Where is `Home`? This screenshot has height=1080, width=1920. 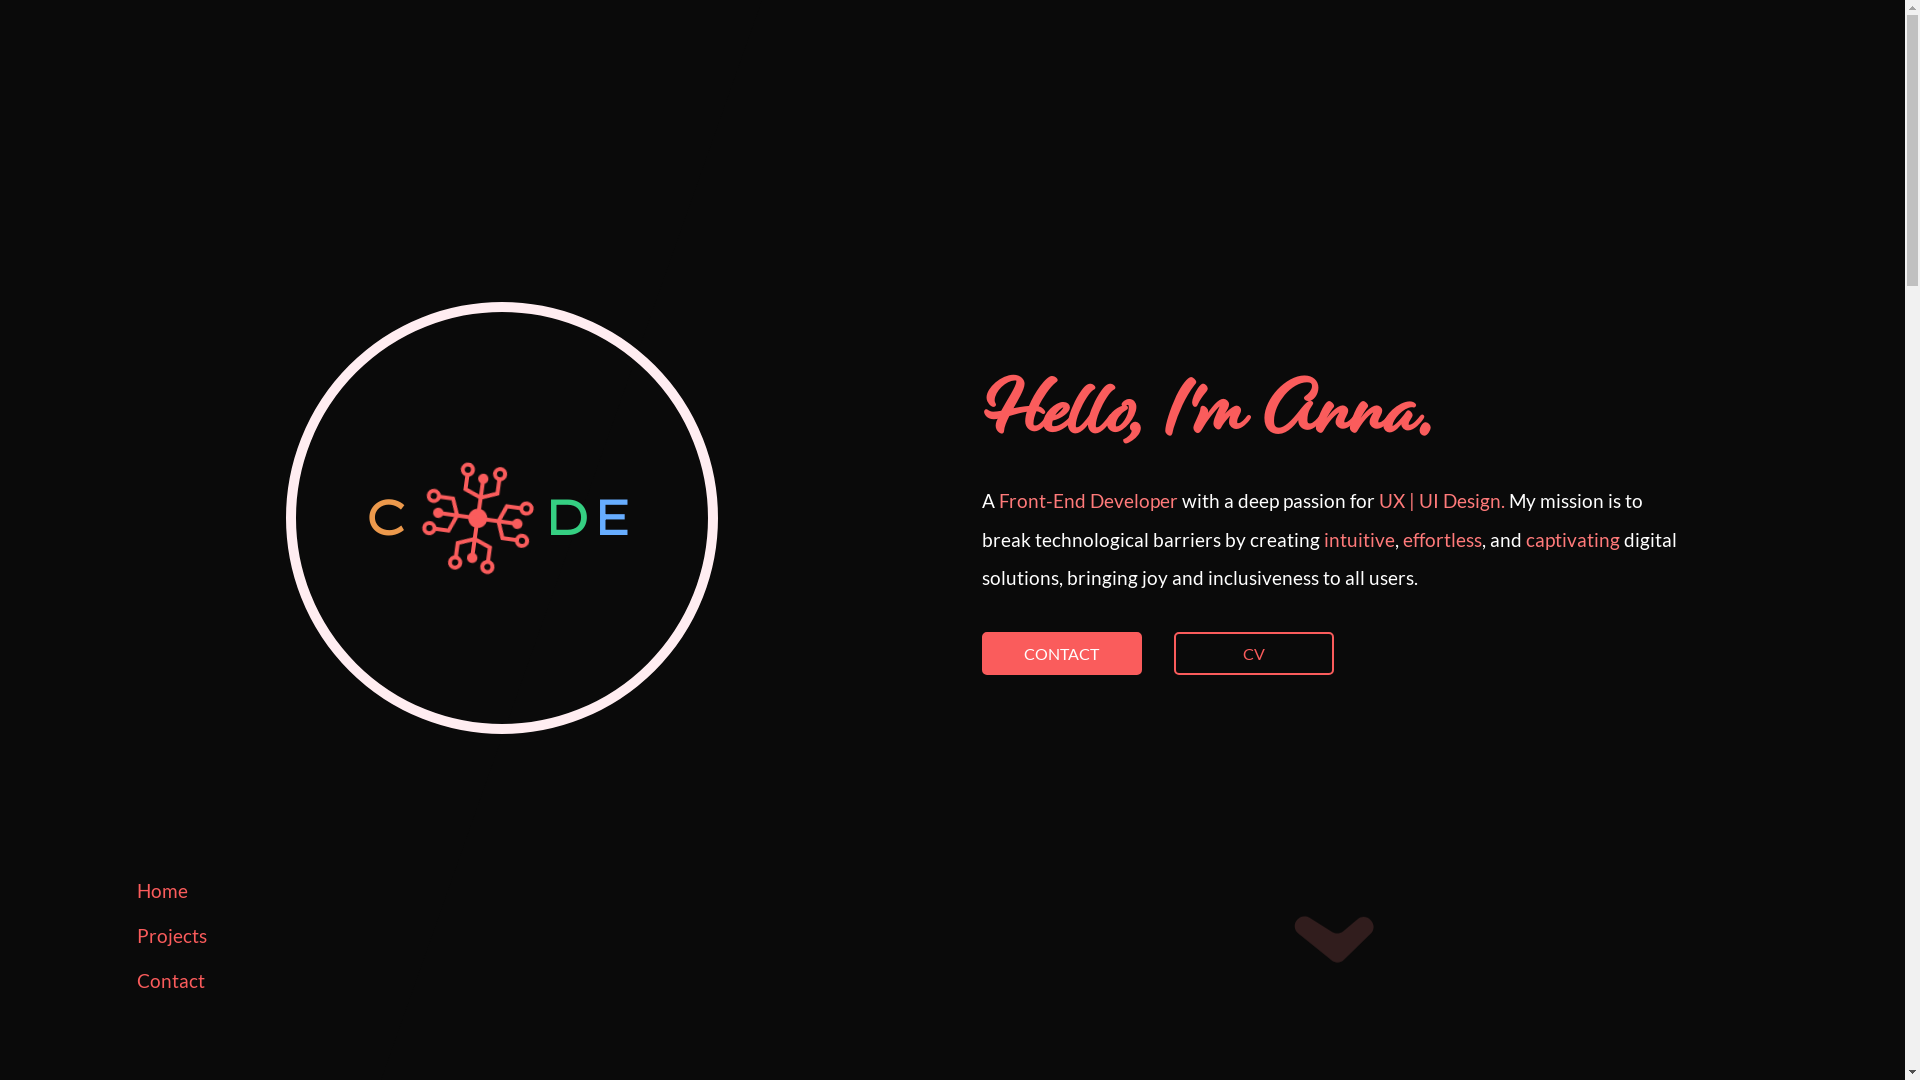 Home is located at coordinates (172, 891).